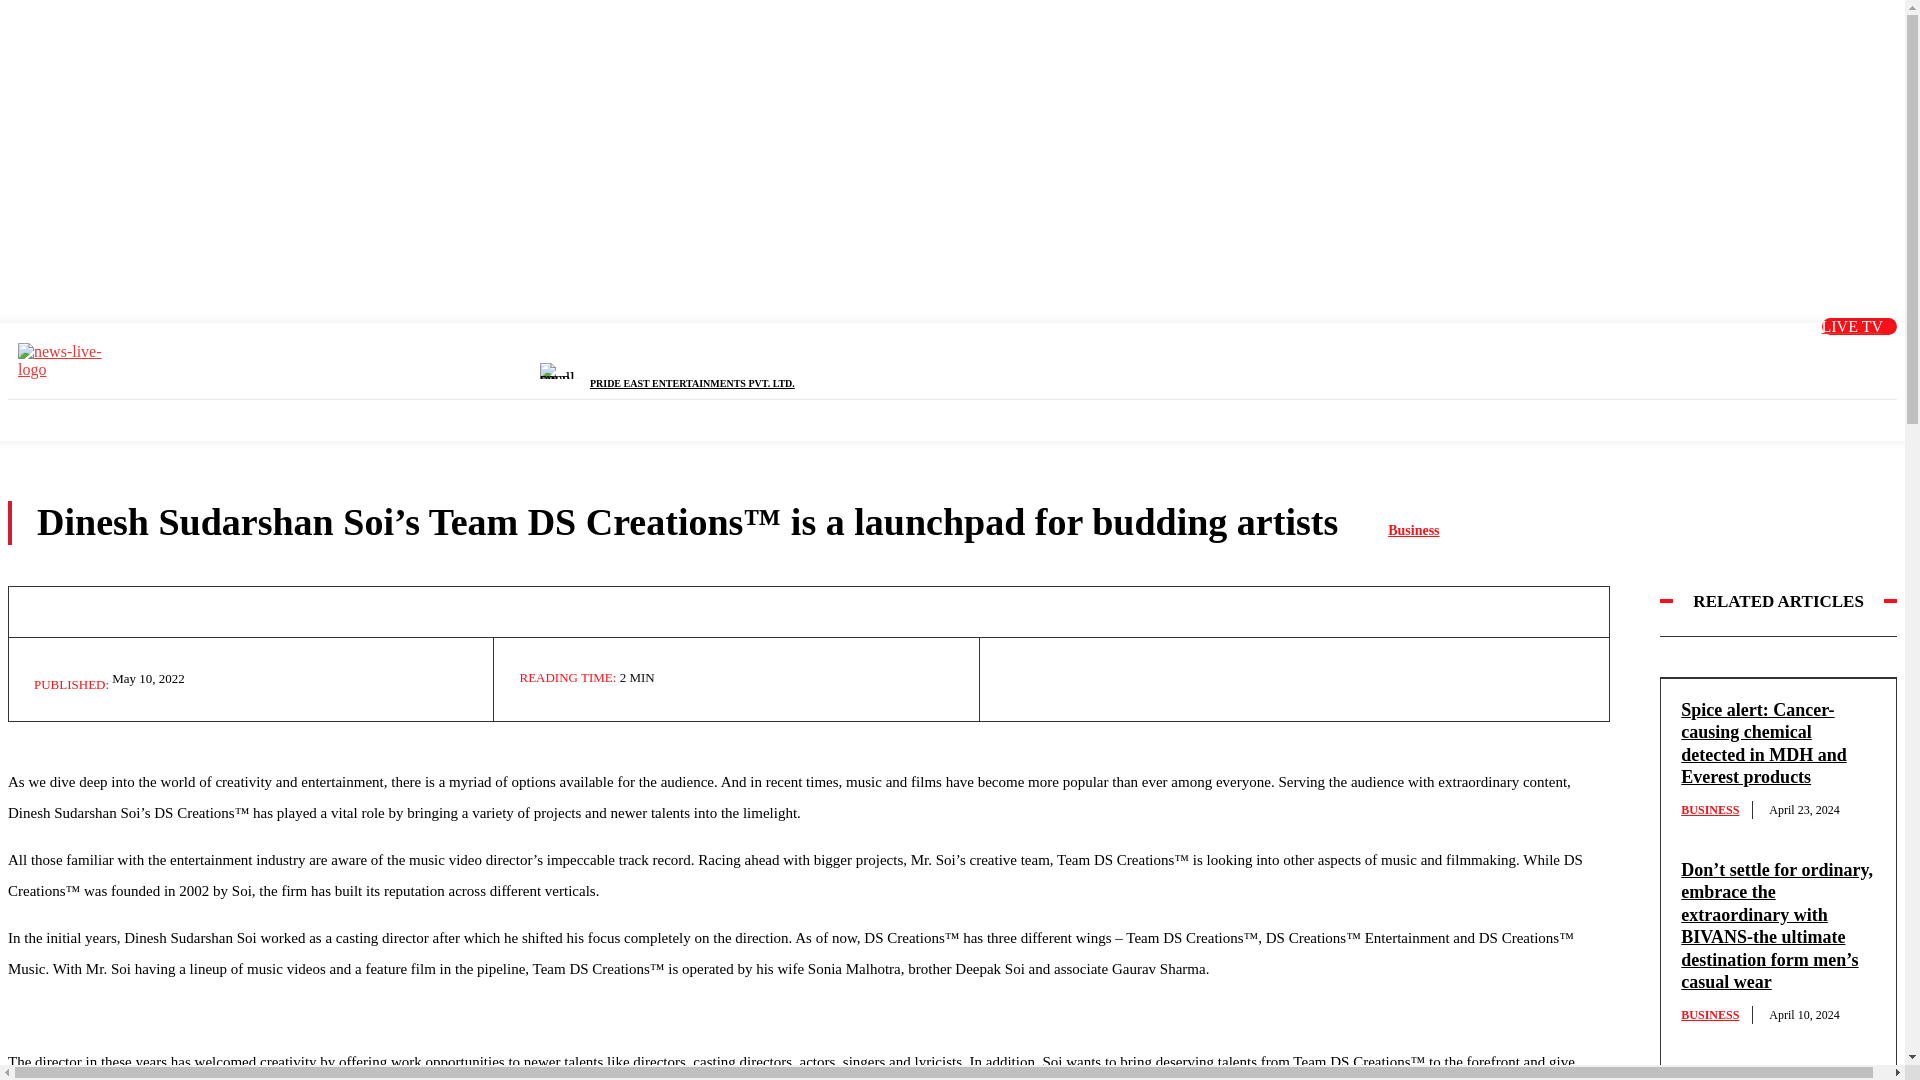  Describe the element at coordinates (67, 361) in the screenshot. I see `news-live-logo` at that location.